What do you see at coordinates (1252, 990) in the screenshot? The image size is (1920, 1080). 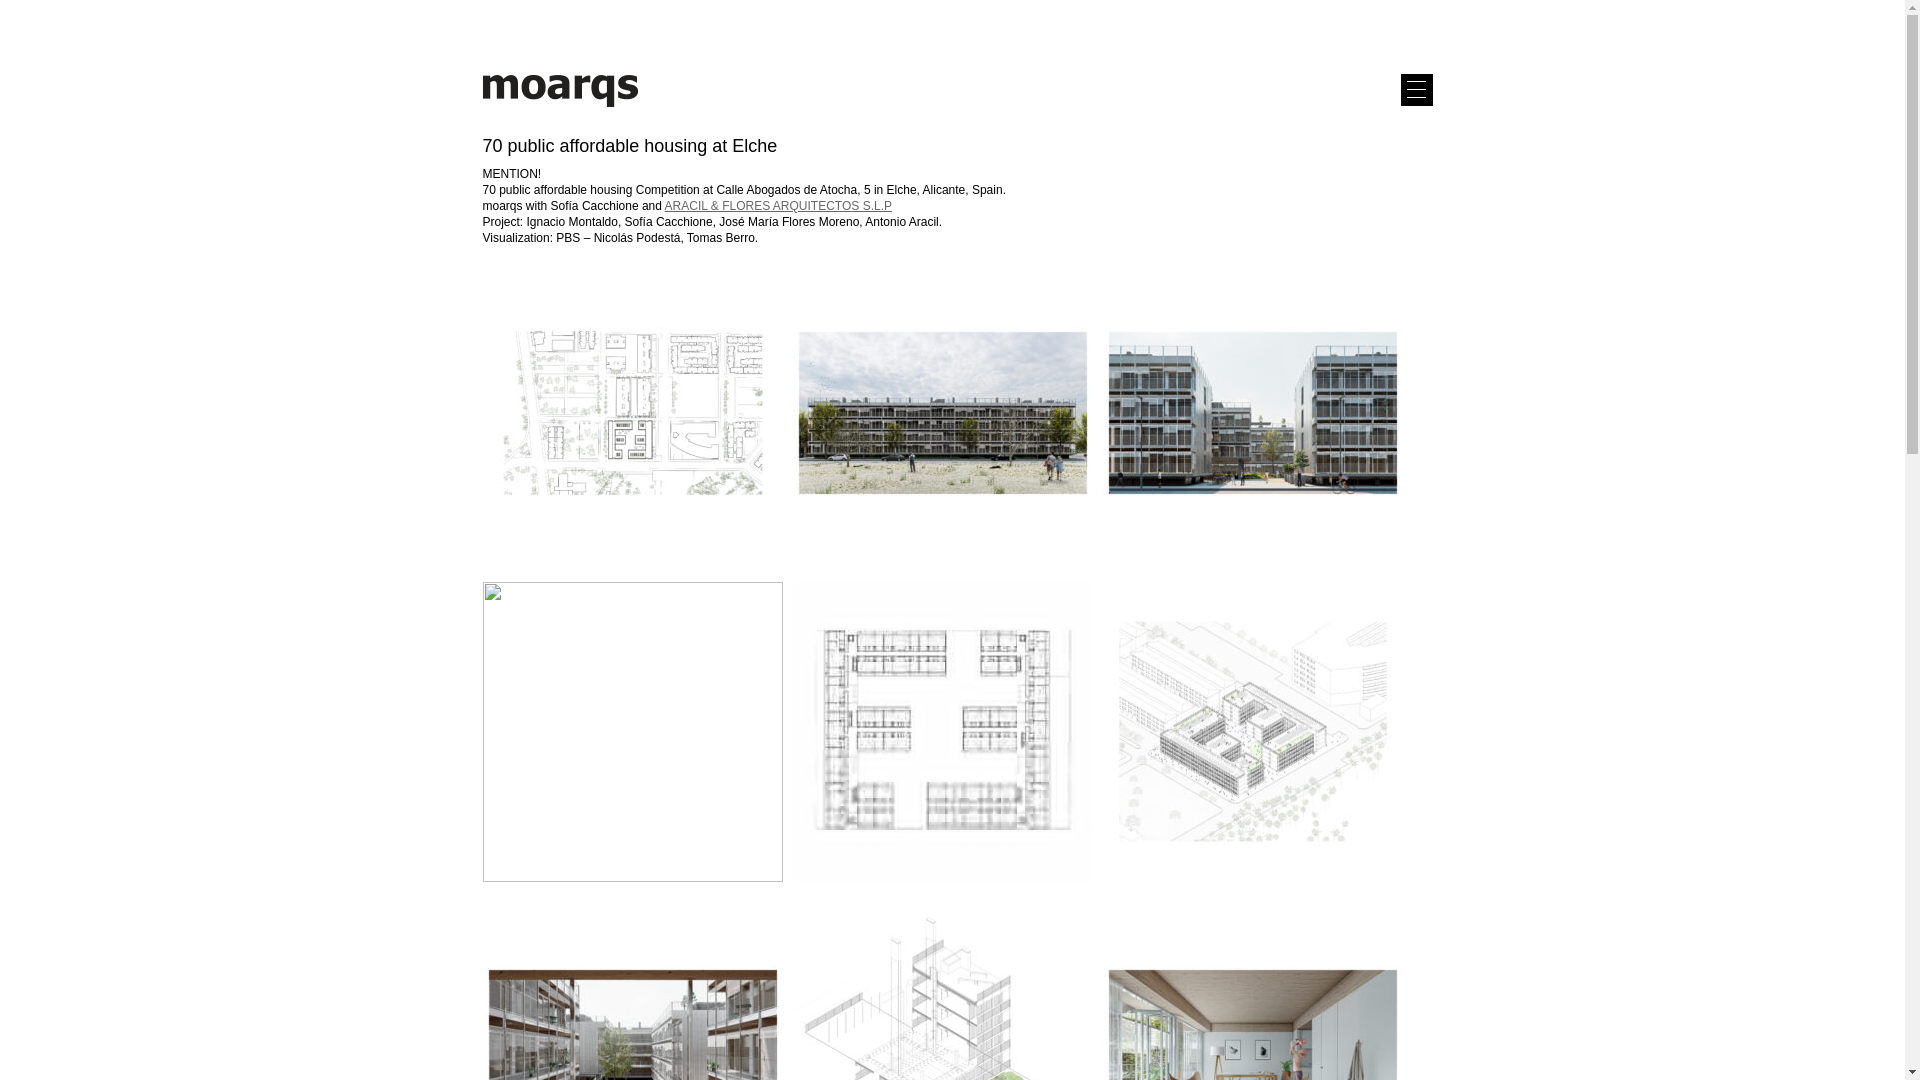 I see `moarqs-elche-006` at bounding box center [1252, 990].